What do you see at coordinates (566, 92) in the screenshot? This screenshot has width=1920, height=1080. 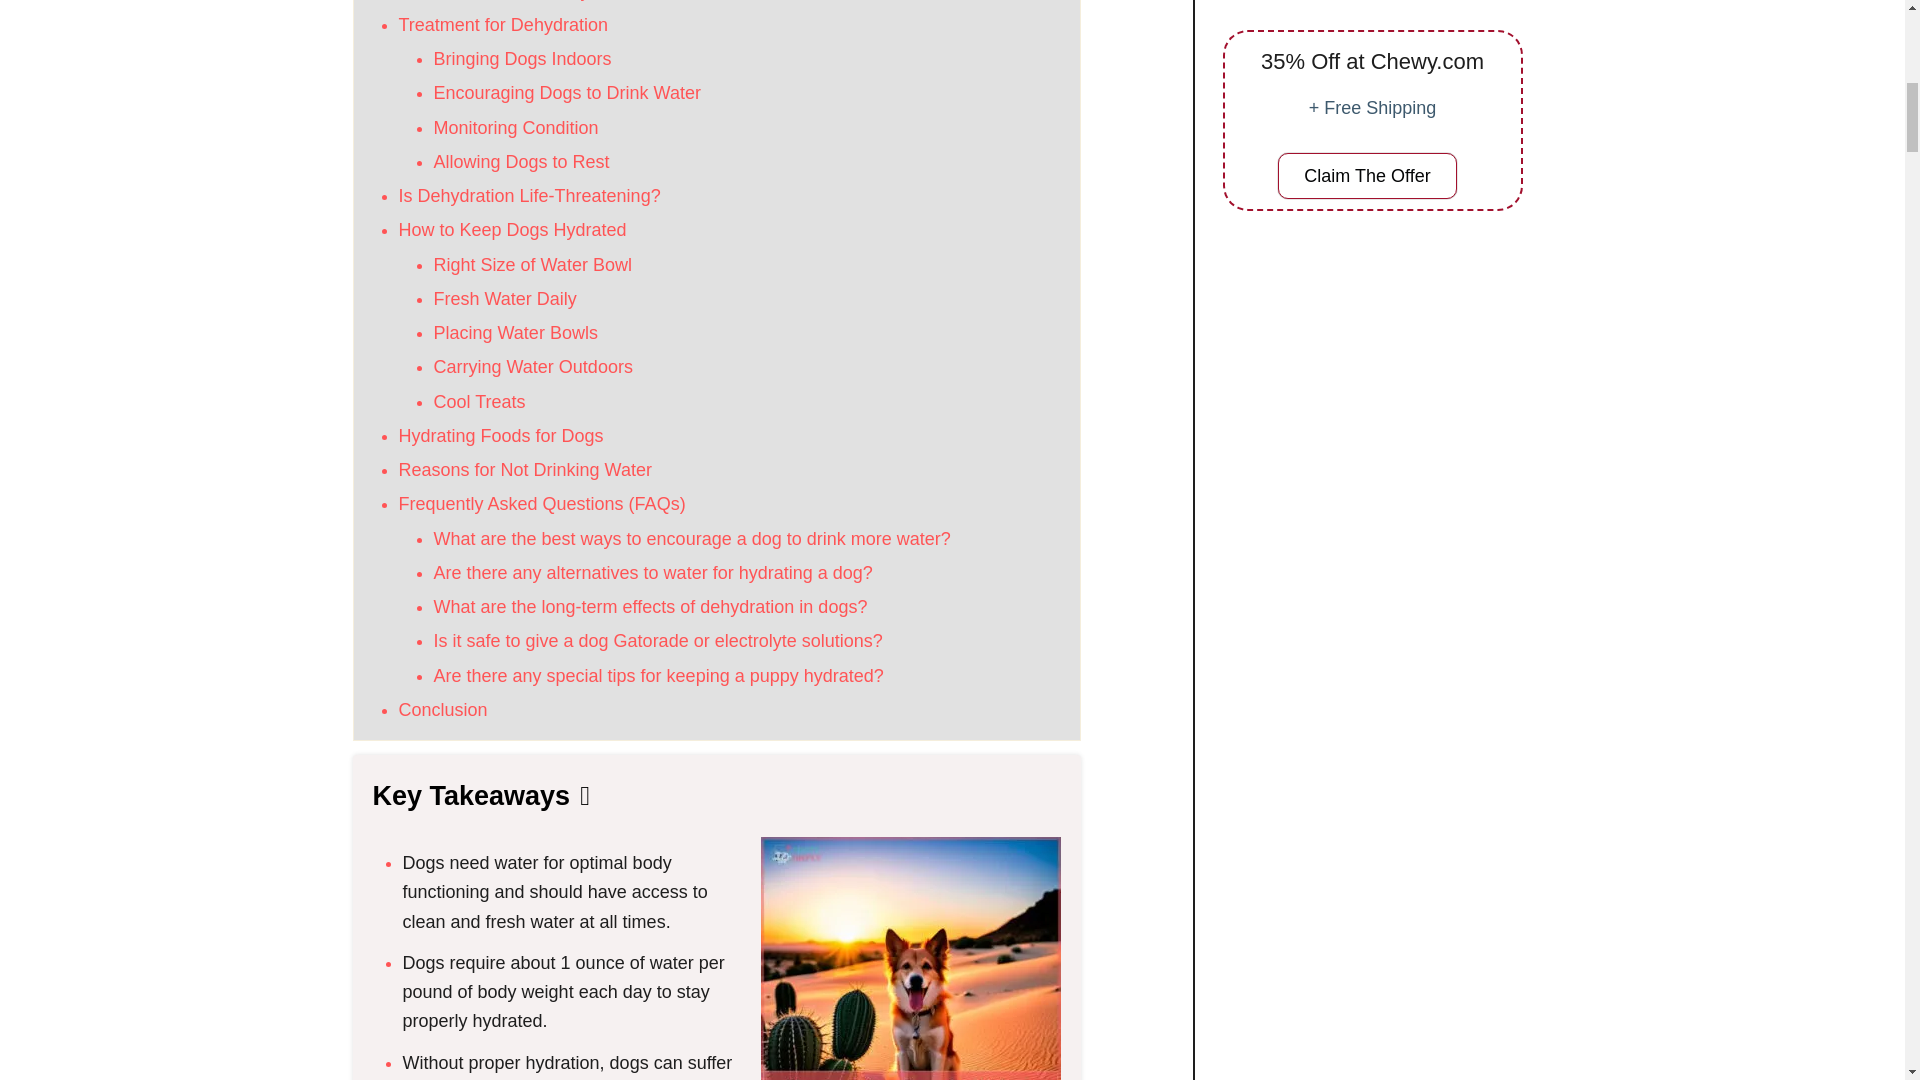 I see `Encouraging Dogs to Drink Water` at bounding box center [566, 92].